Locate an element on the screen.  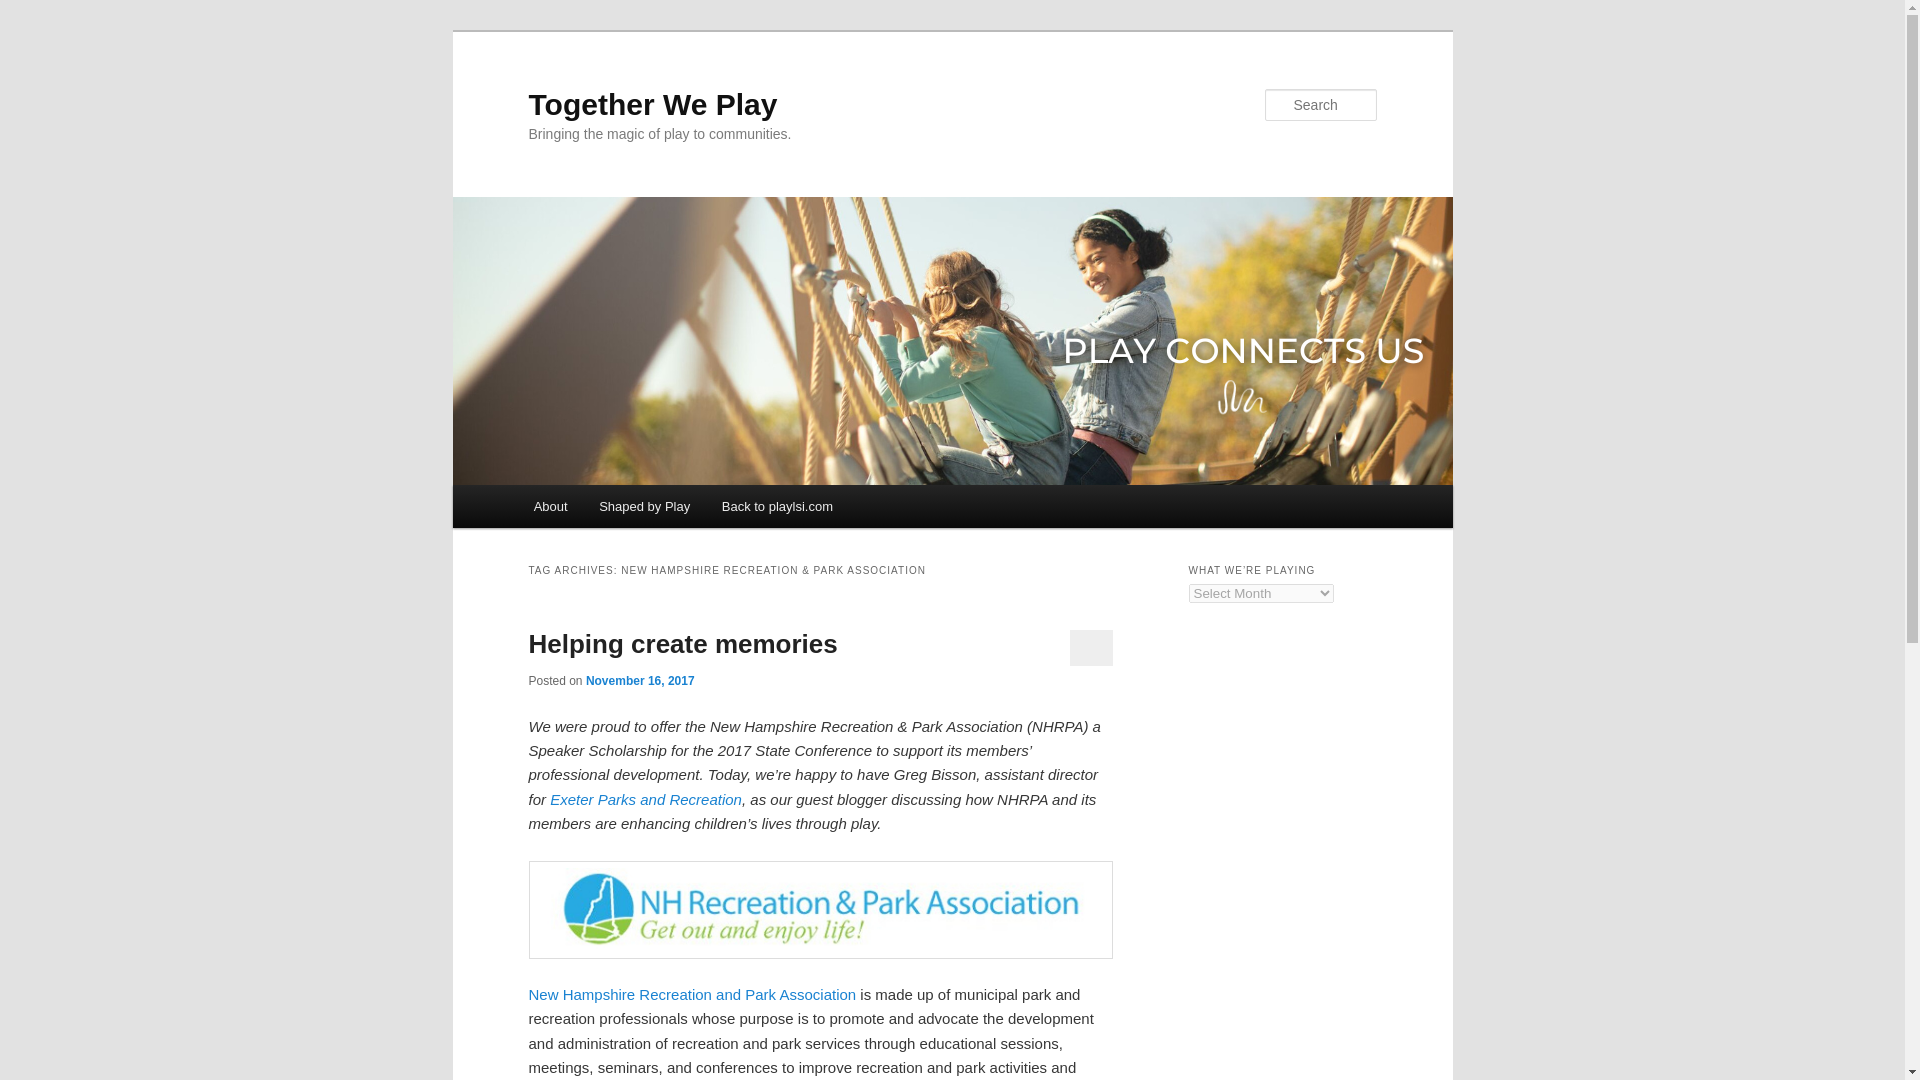
Back to playlsi.com is located at coordinates (777, 506).